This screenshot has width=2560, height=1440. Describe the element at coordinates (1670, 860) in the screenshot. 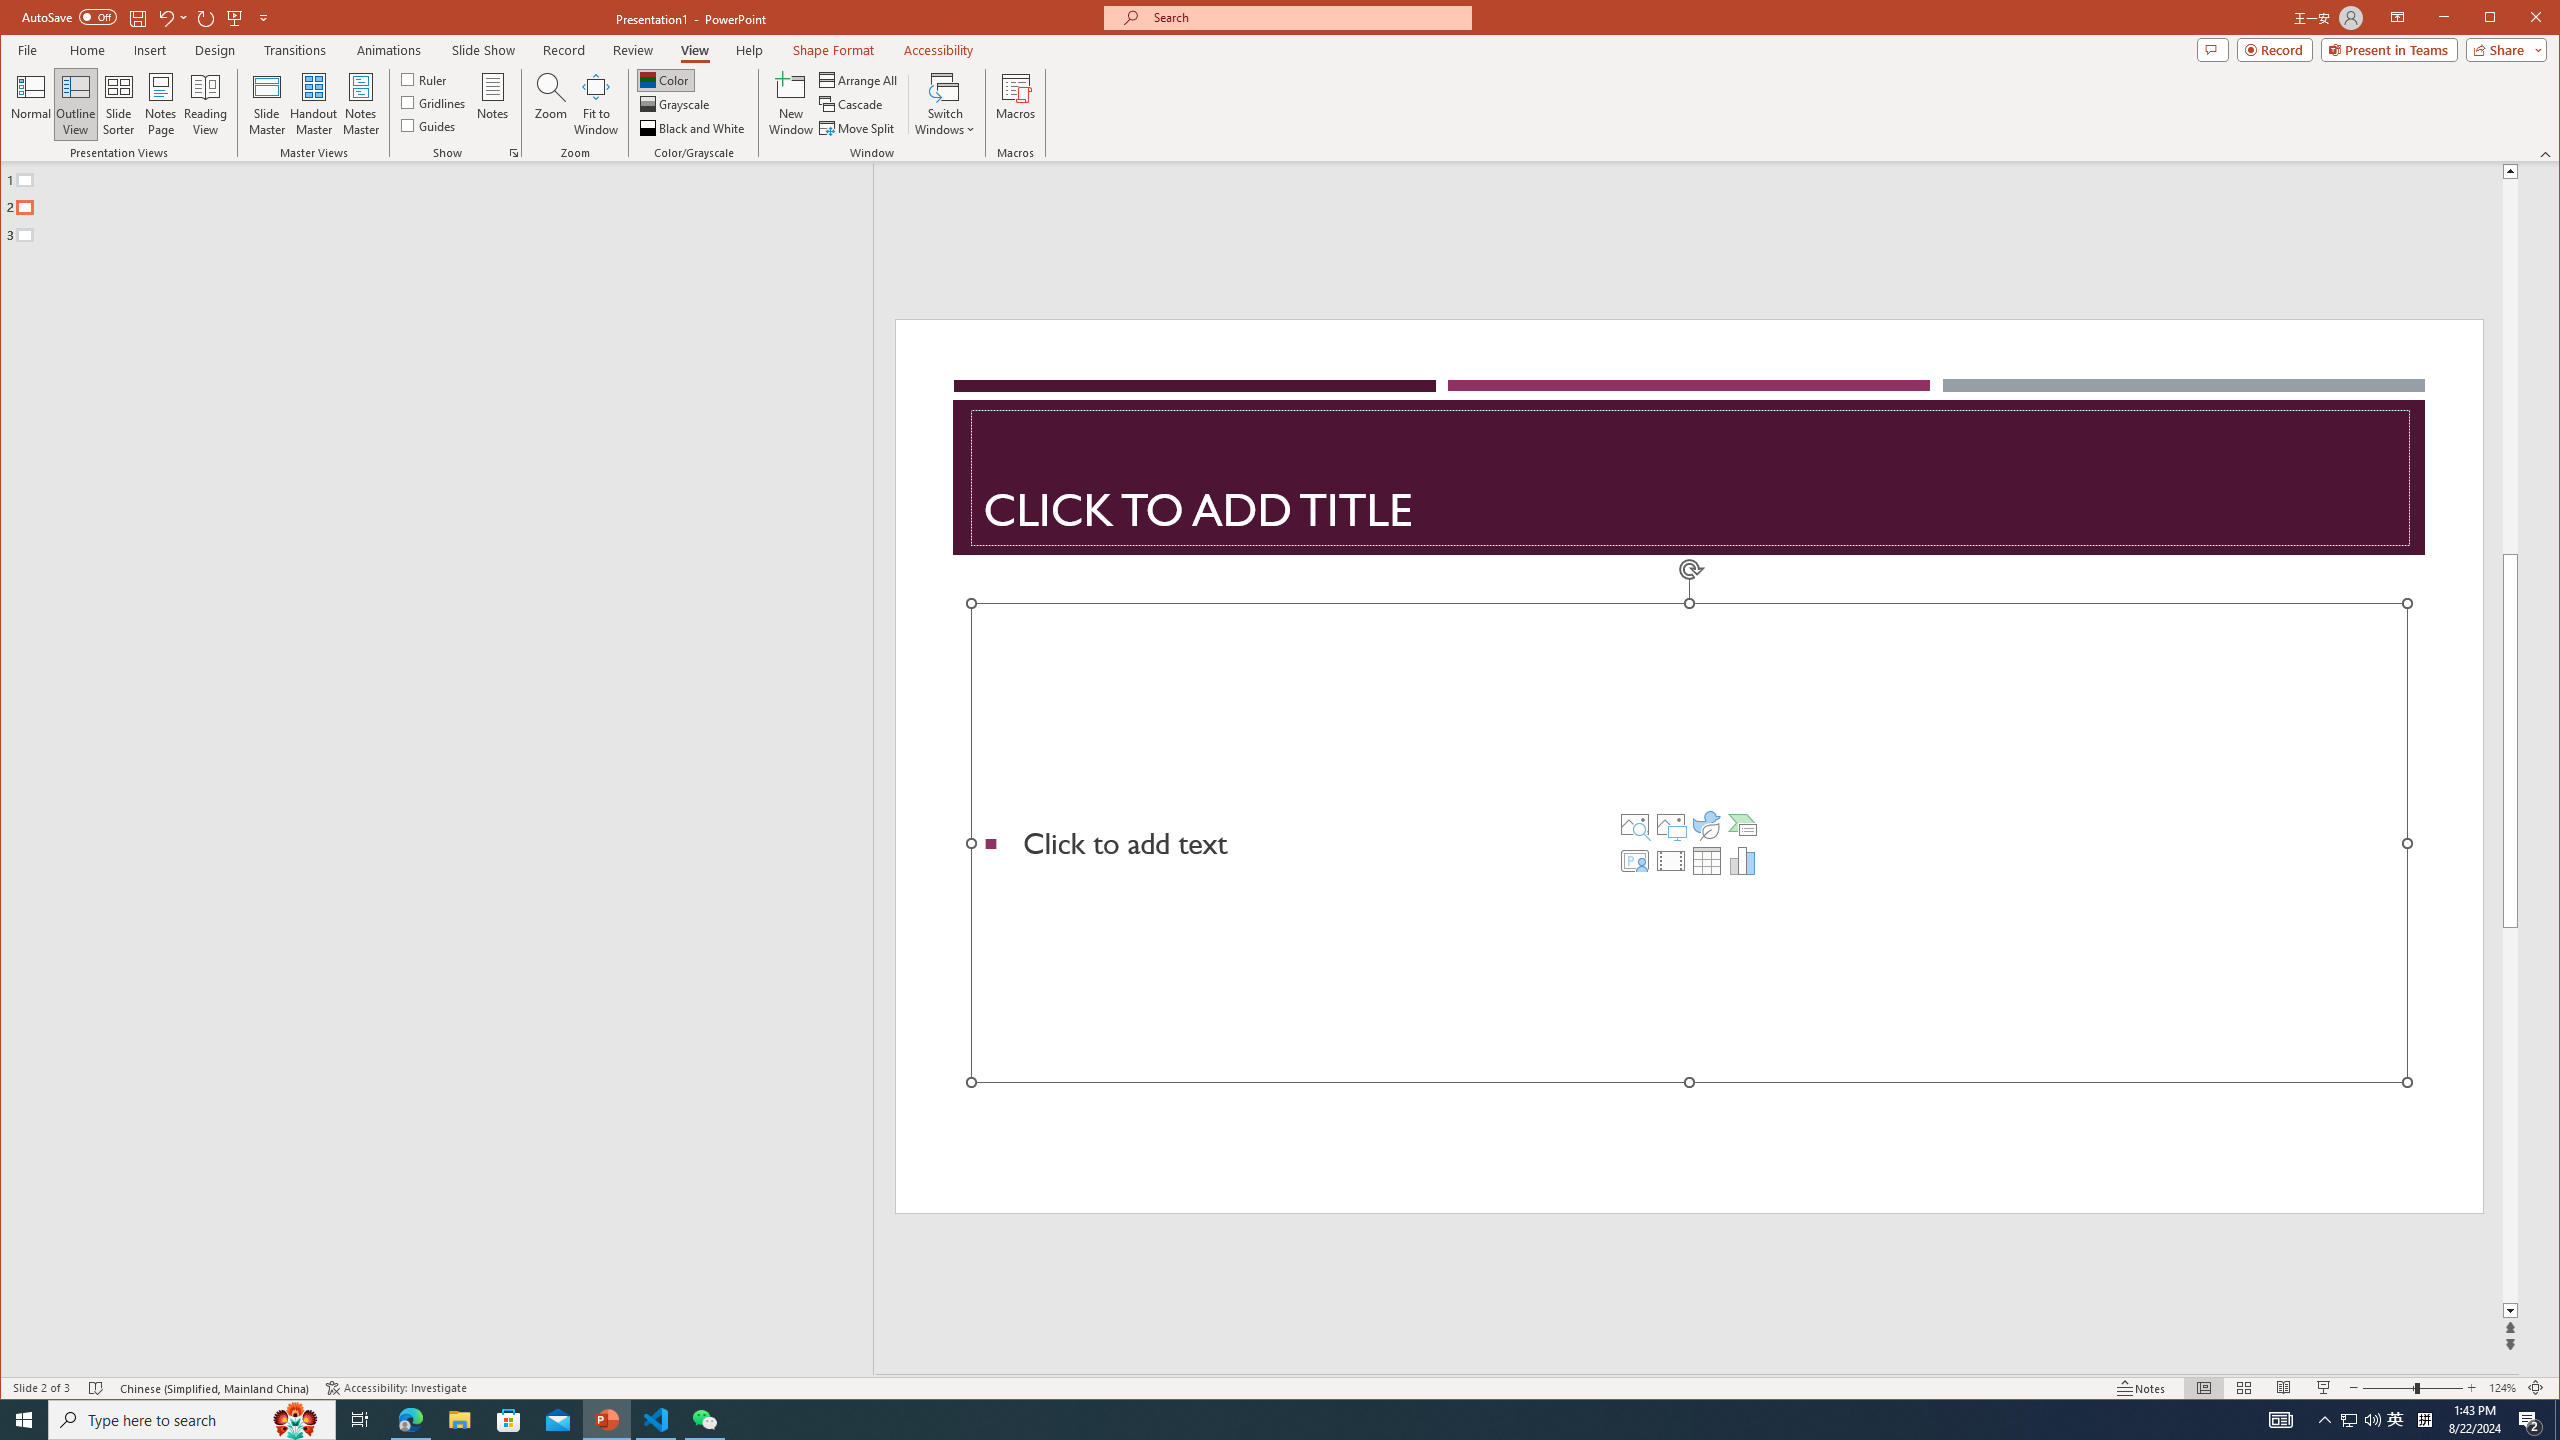

I see `Insert Video` at that location.